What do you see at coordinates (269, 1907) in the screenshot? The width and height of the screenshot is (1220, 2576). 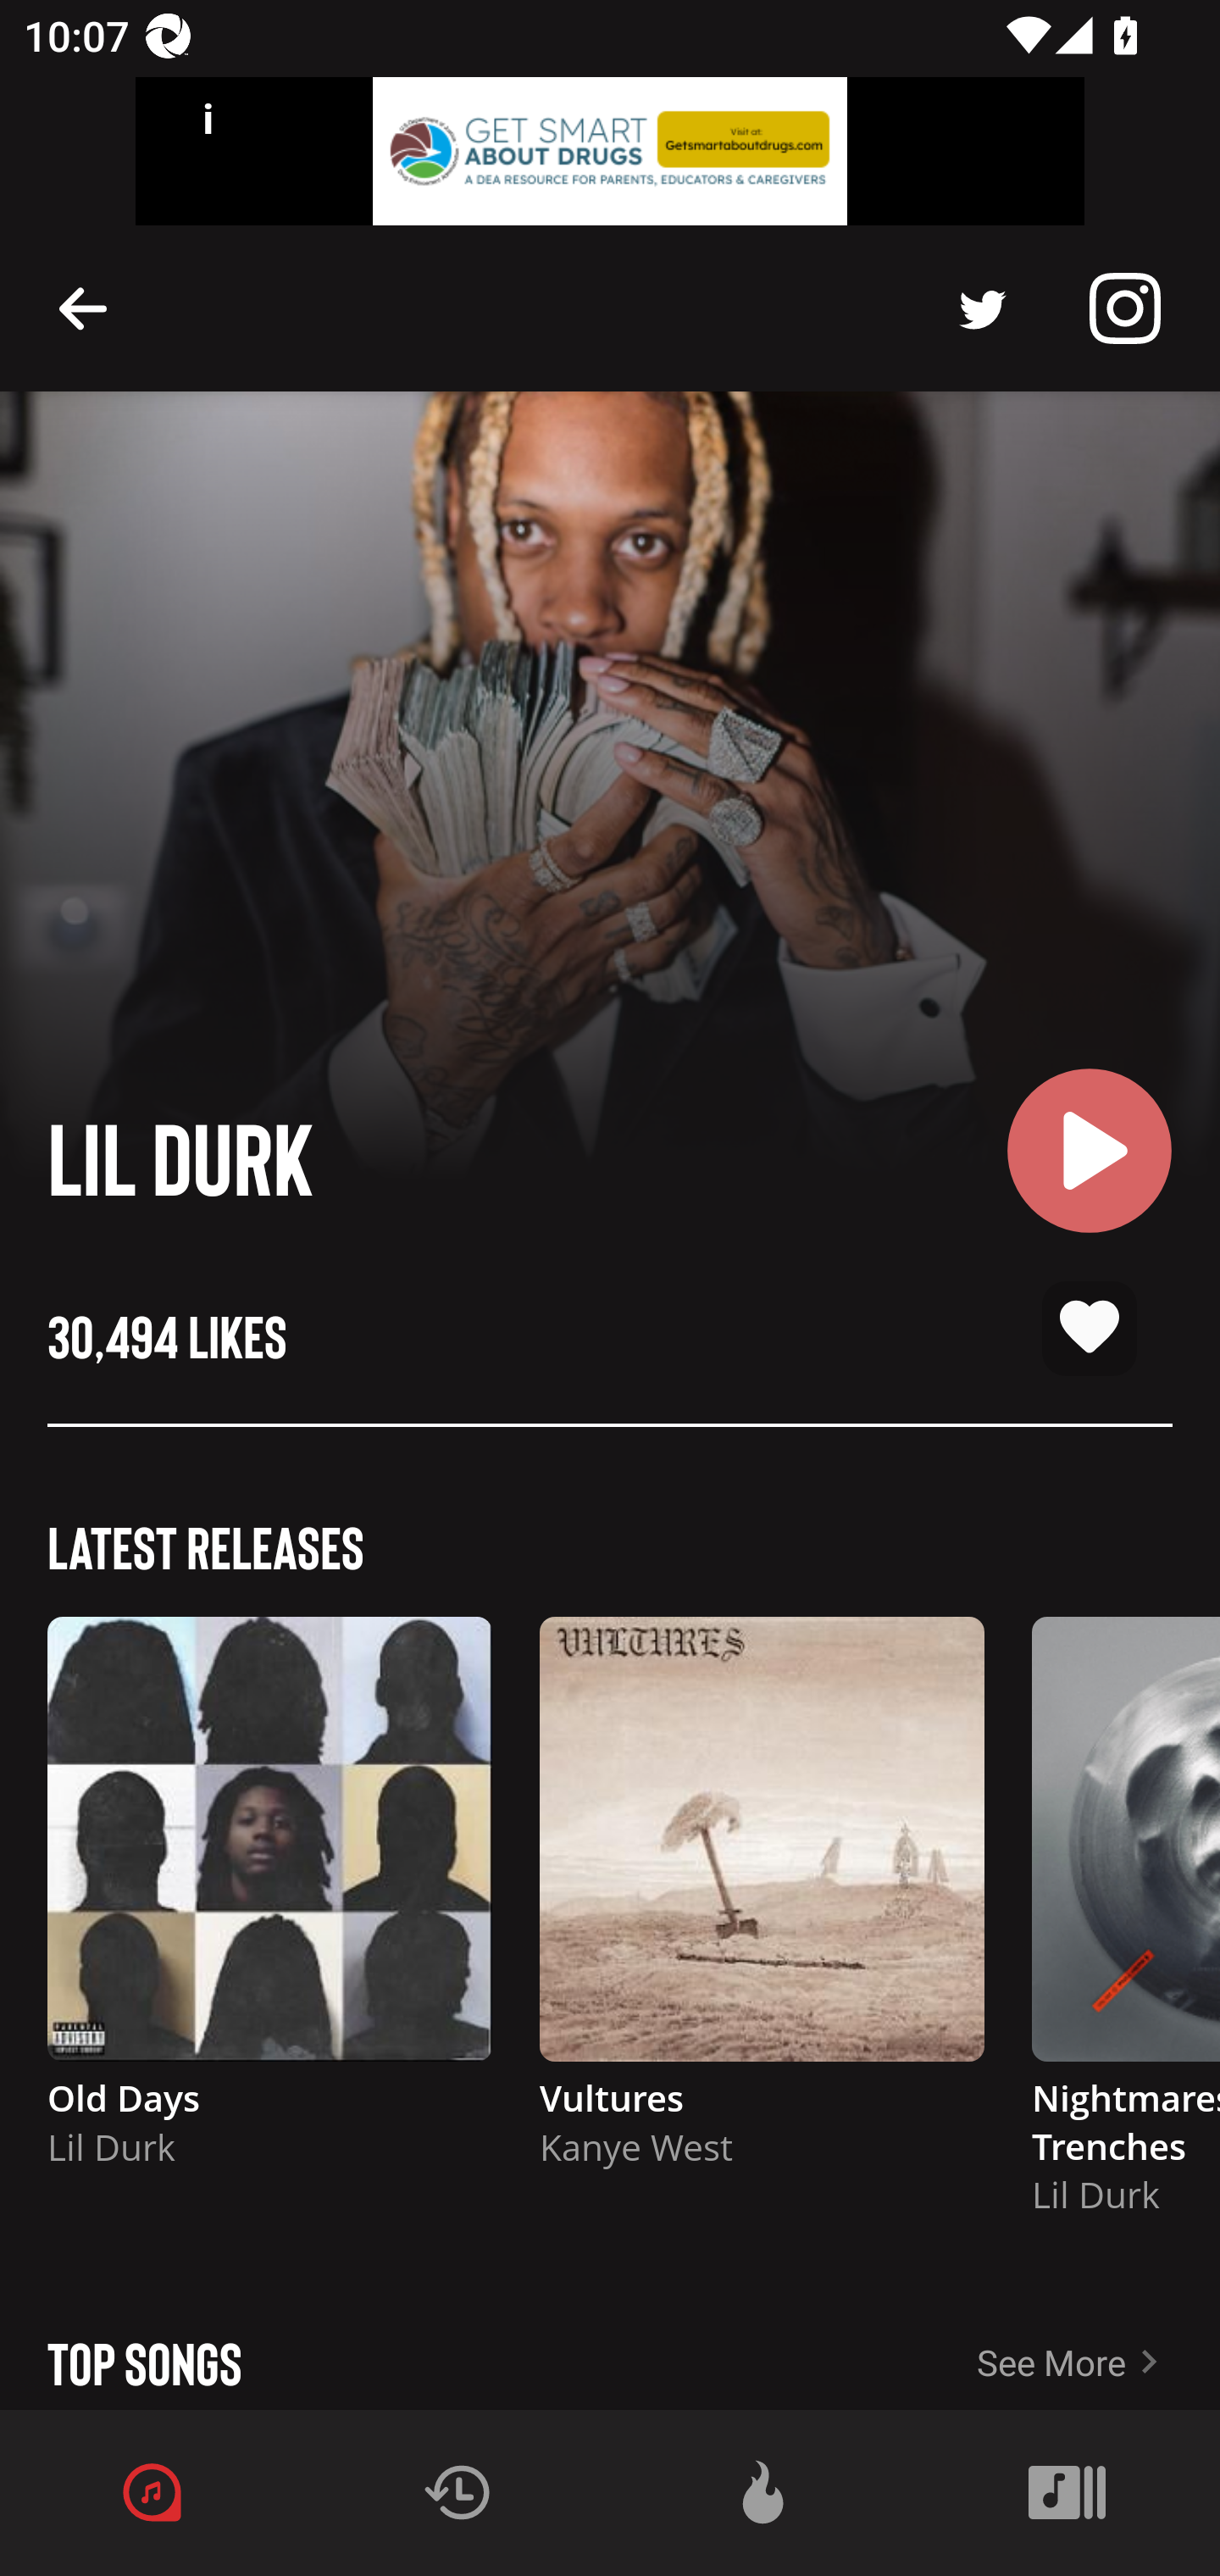 I see `Description Old Days Lil Durk` at bounding box center [269, 1907].